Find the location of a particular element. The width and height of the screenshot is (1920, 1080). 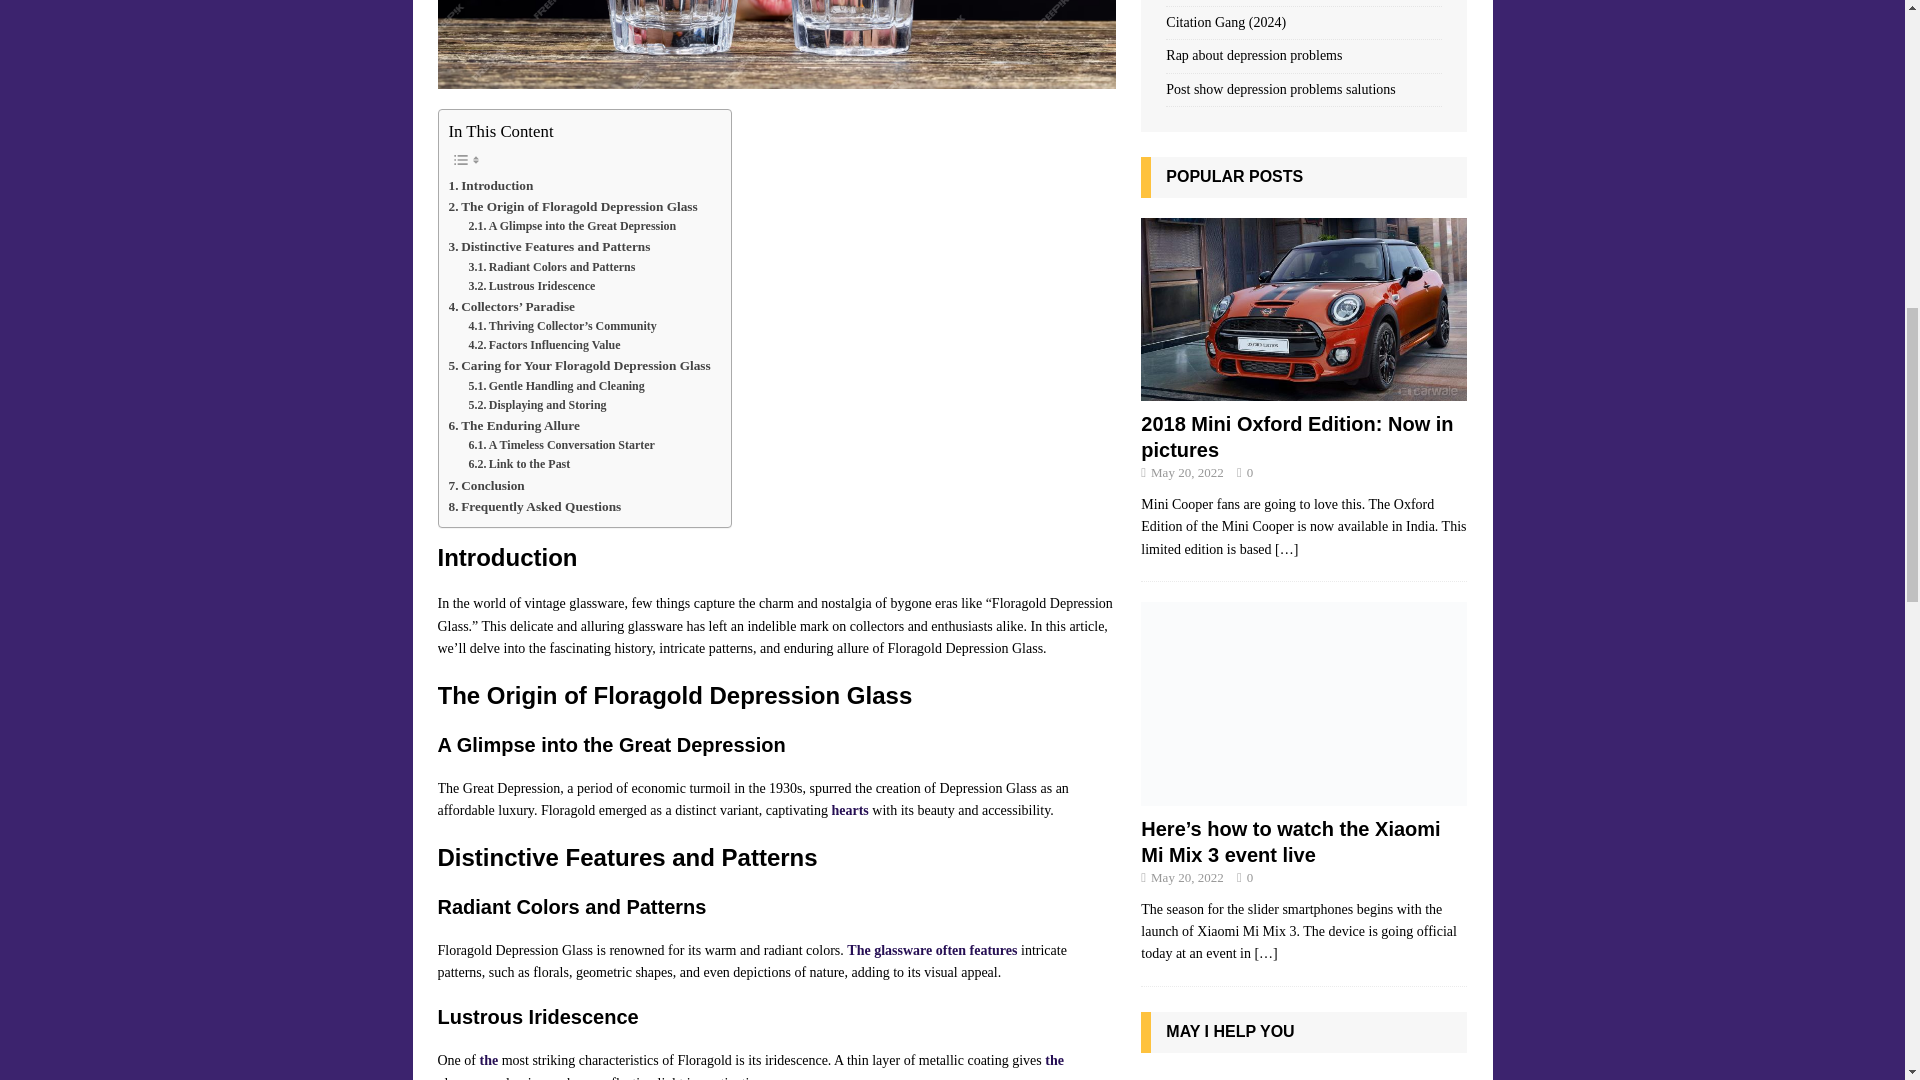

Link to the Past is located at coordinates (519, 464).